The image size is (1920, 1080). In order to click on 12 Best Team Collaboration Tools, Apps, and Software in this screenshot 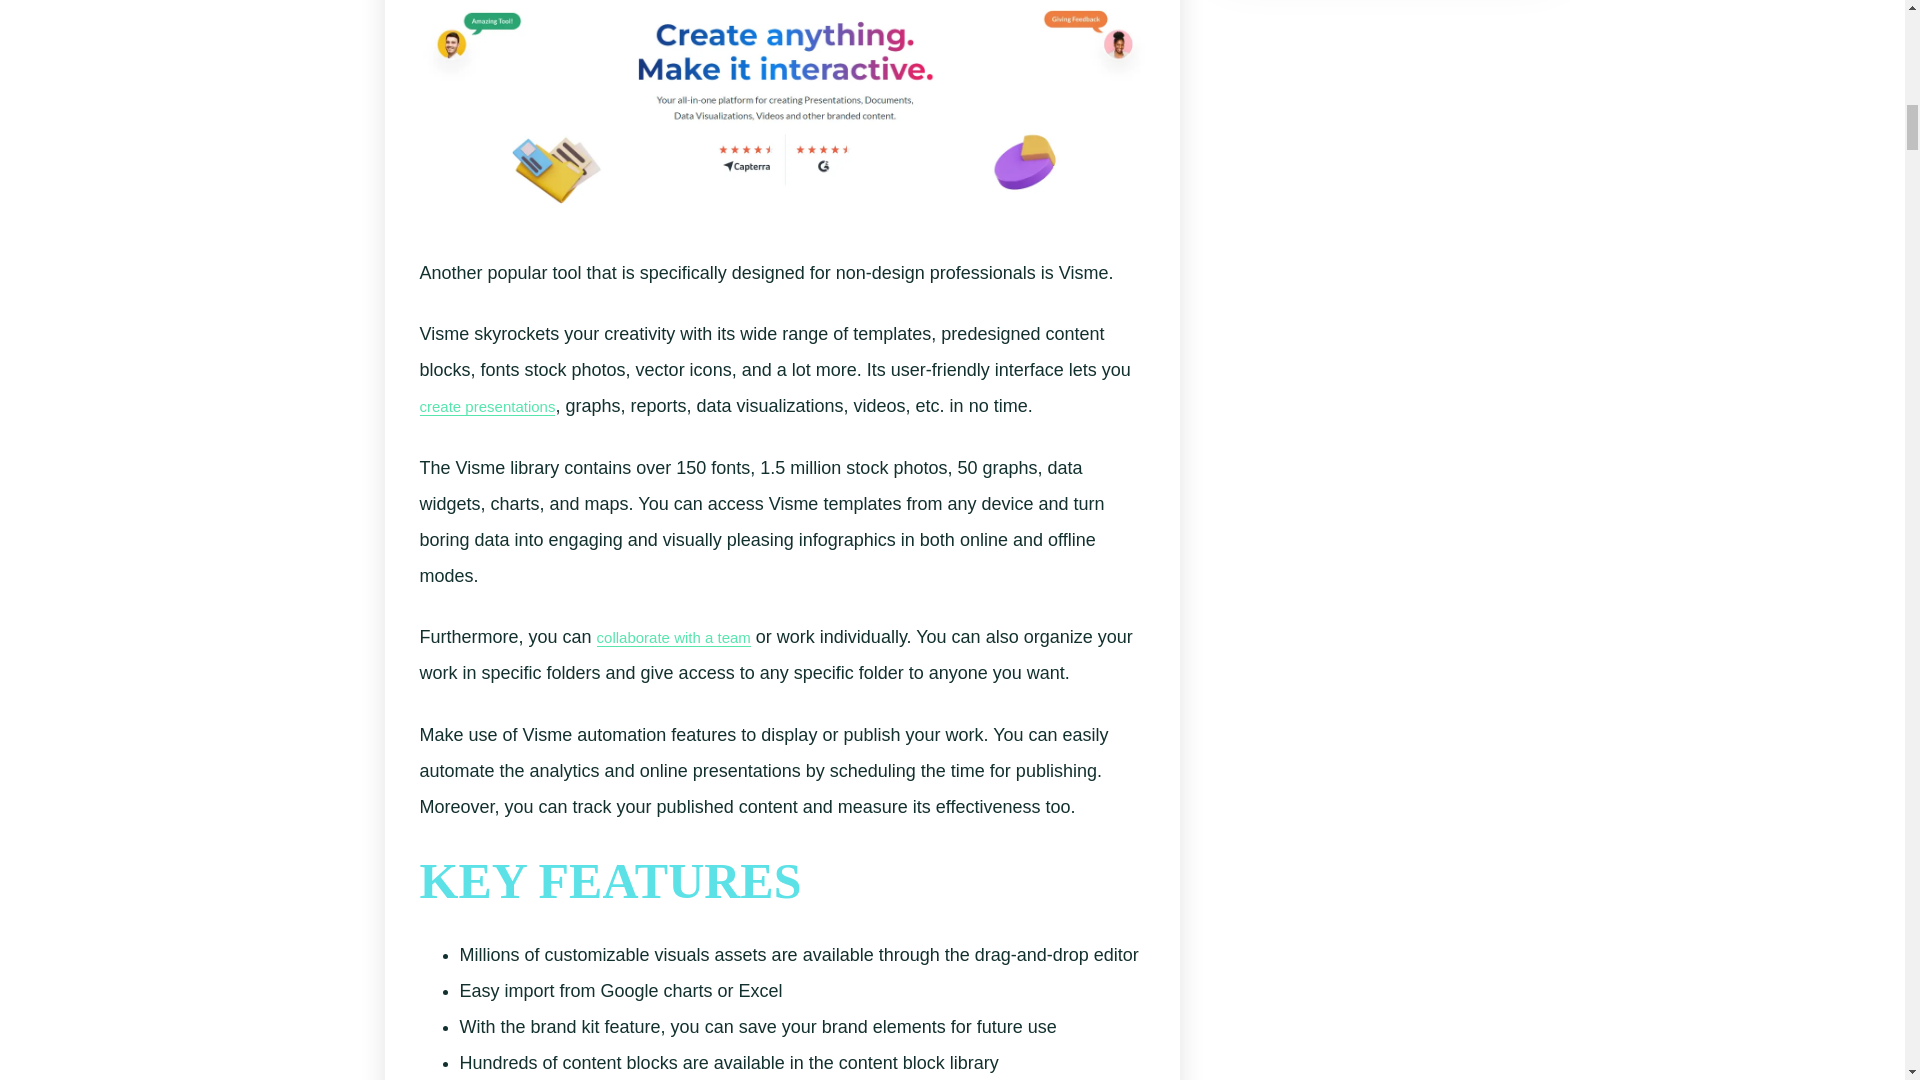, I will do `click(674, 637)`.